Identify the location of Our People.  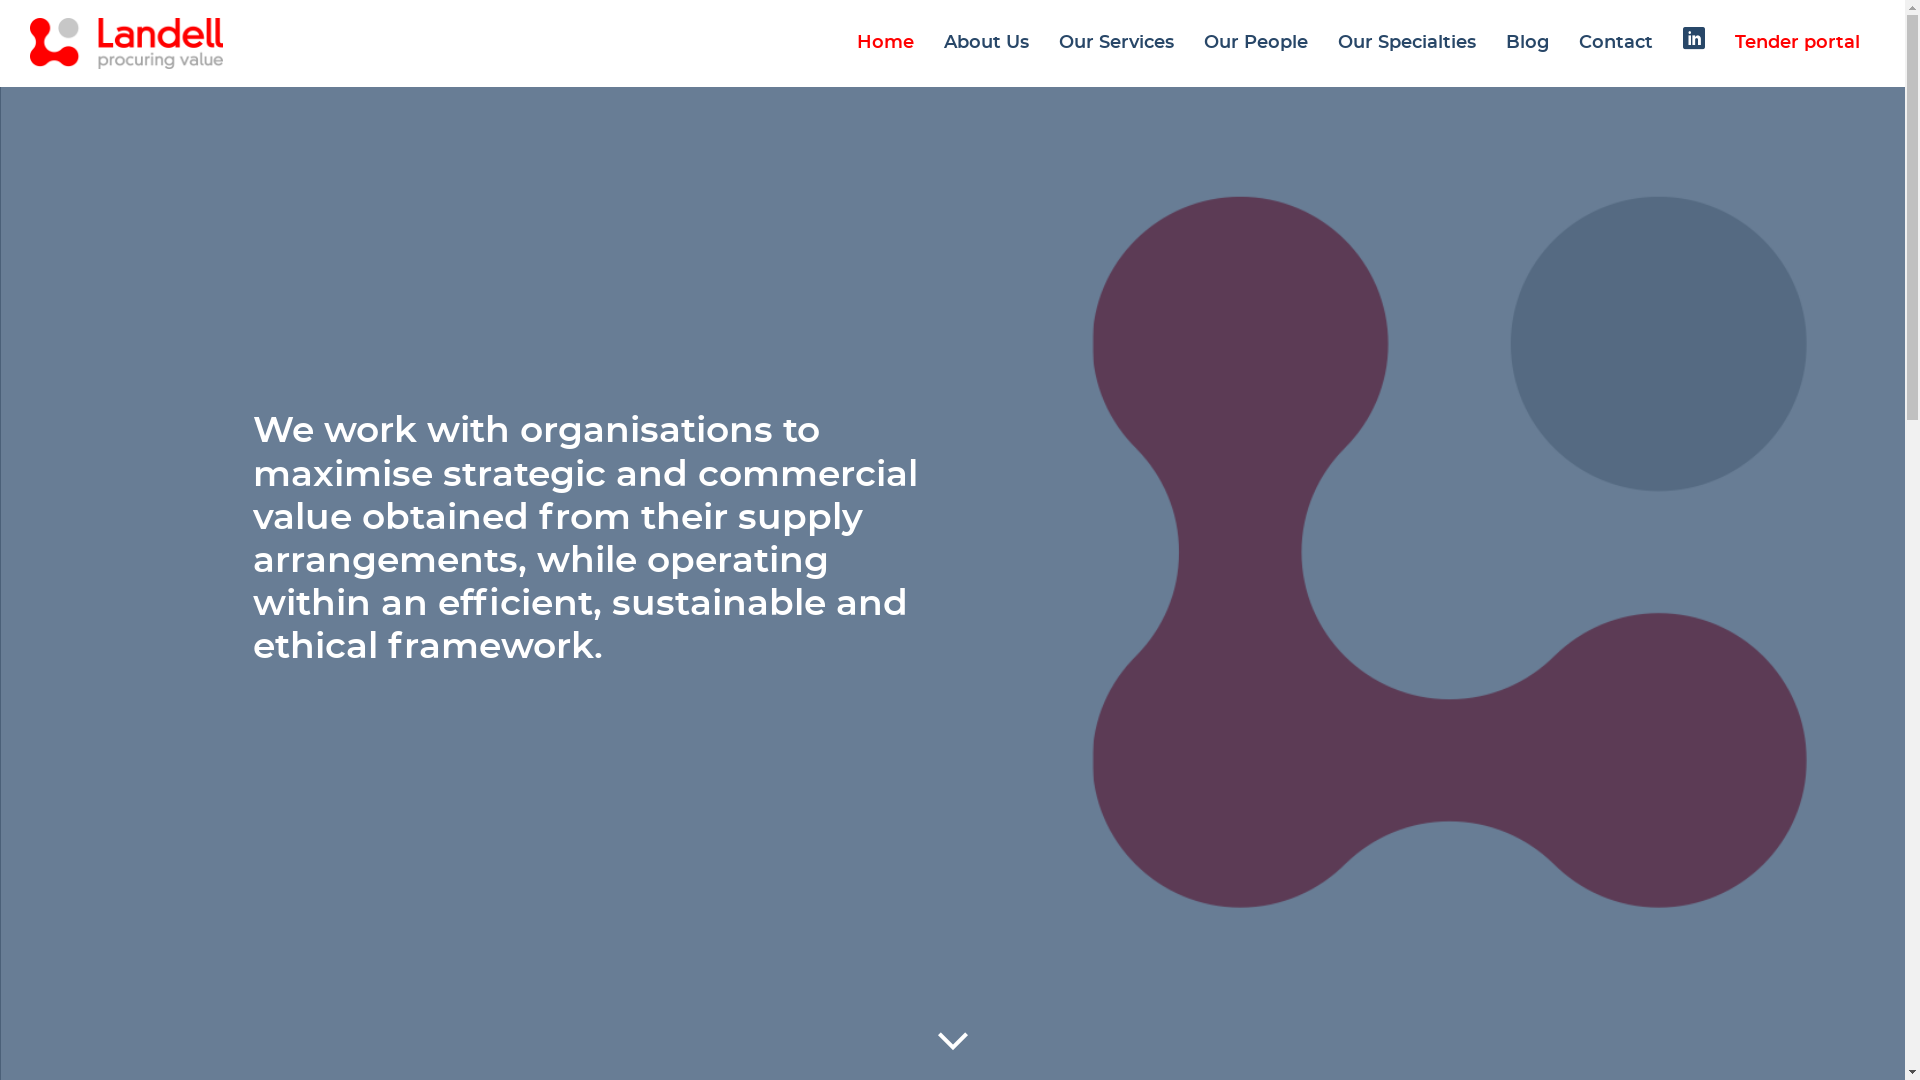
(1256, 44).